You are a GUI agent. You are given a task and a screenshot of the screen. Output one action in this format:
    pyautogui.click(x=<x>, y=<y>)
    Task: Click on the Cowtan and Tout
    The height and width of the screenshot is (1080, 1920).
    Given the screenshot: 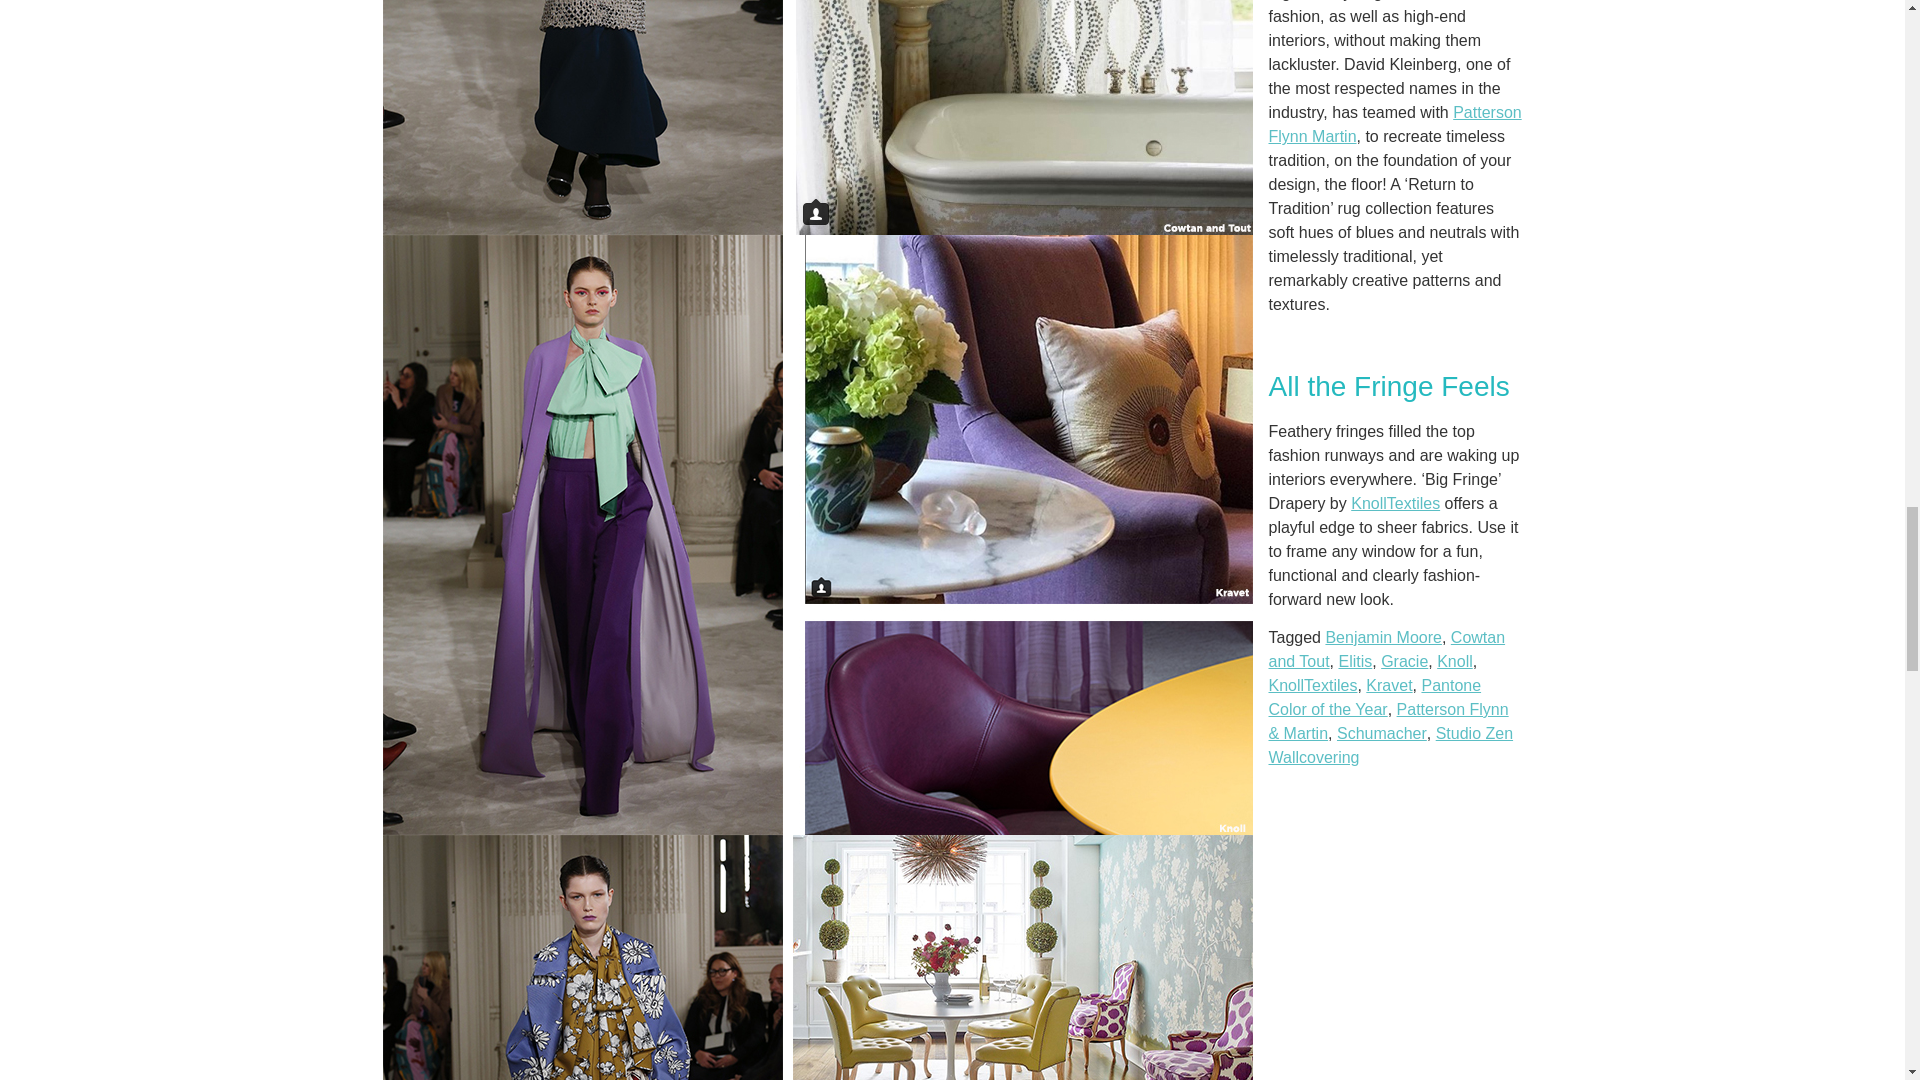 What is the action you would take?
    pyautogui.click(x=1386, y=648)
    